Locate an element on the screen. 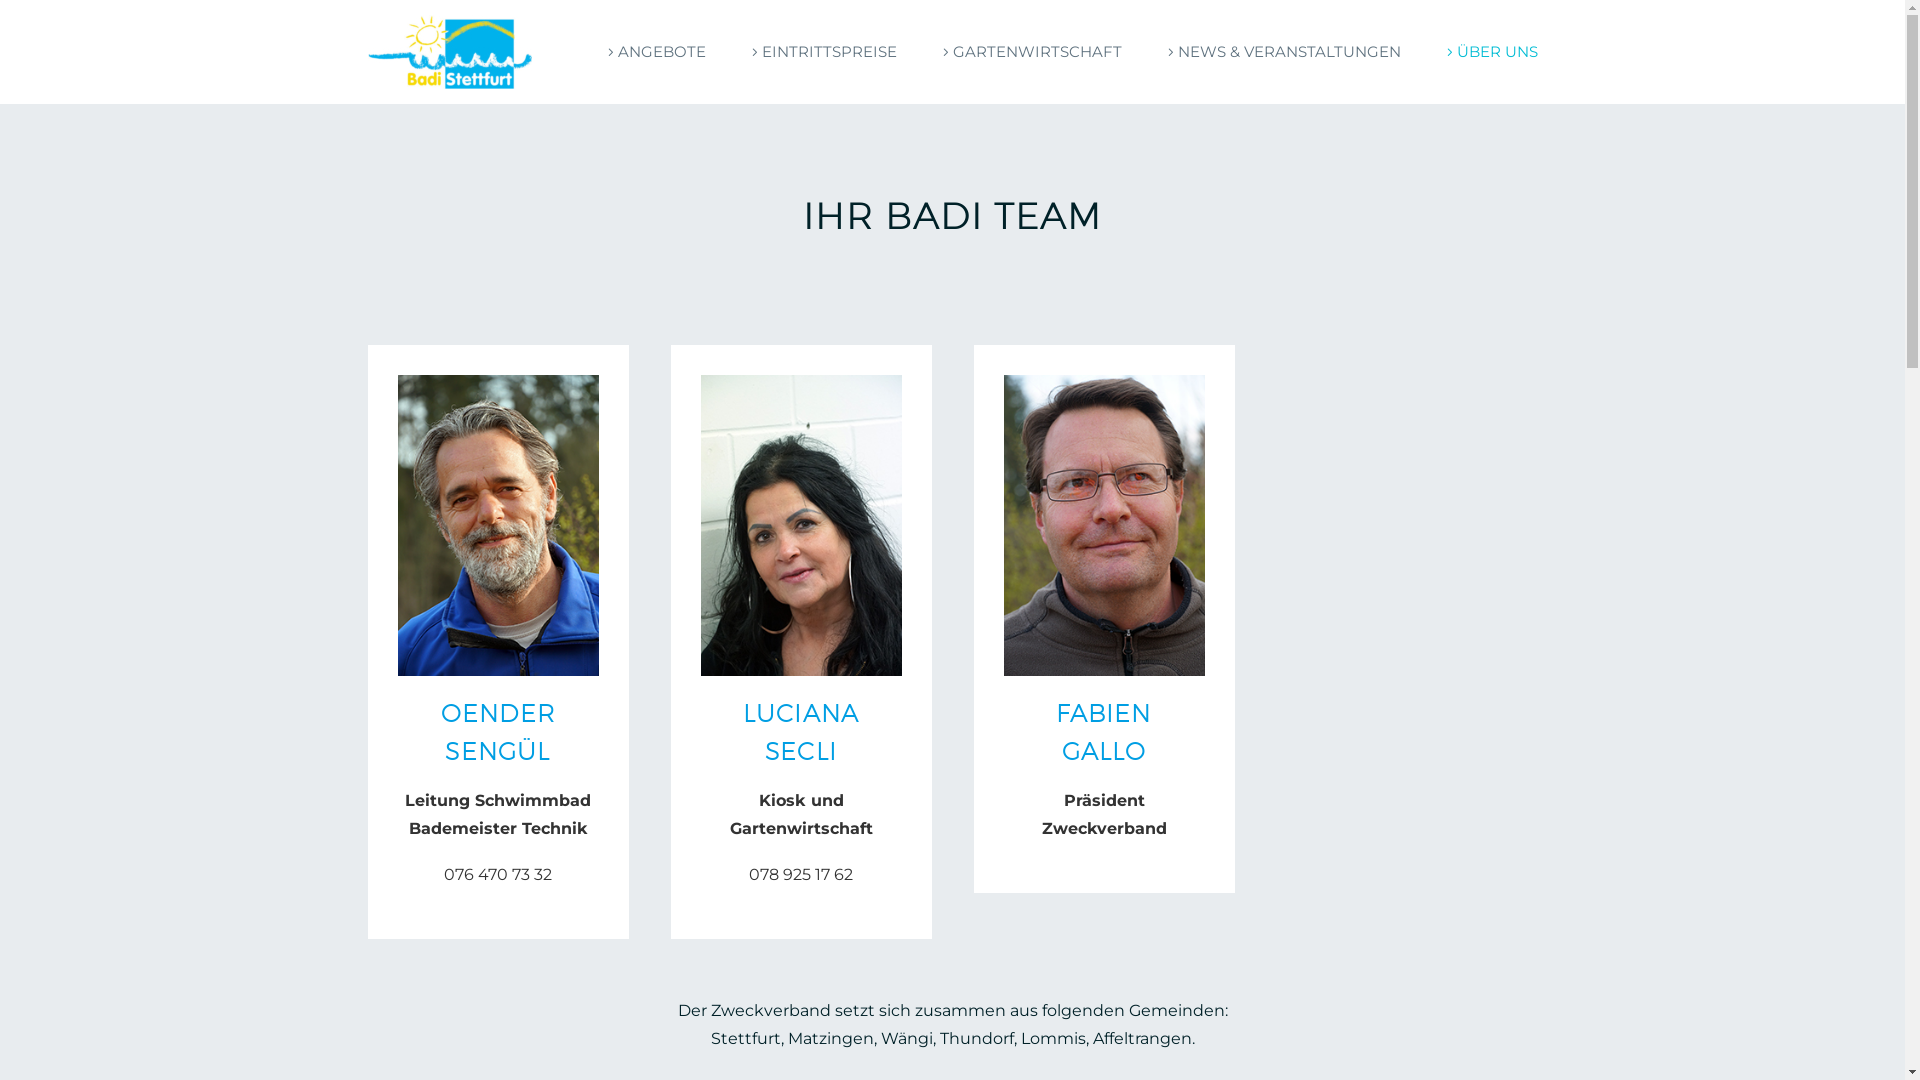 This screenshot has width=1920, height=1080. 1 Fabien Gallo is located at coordinates (1104, 526).